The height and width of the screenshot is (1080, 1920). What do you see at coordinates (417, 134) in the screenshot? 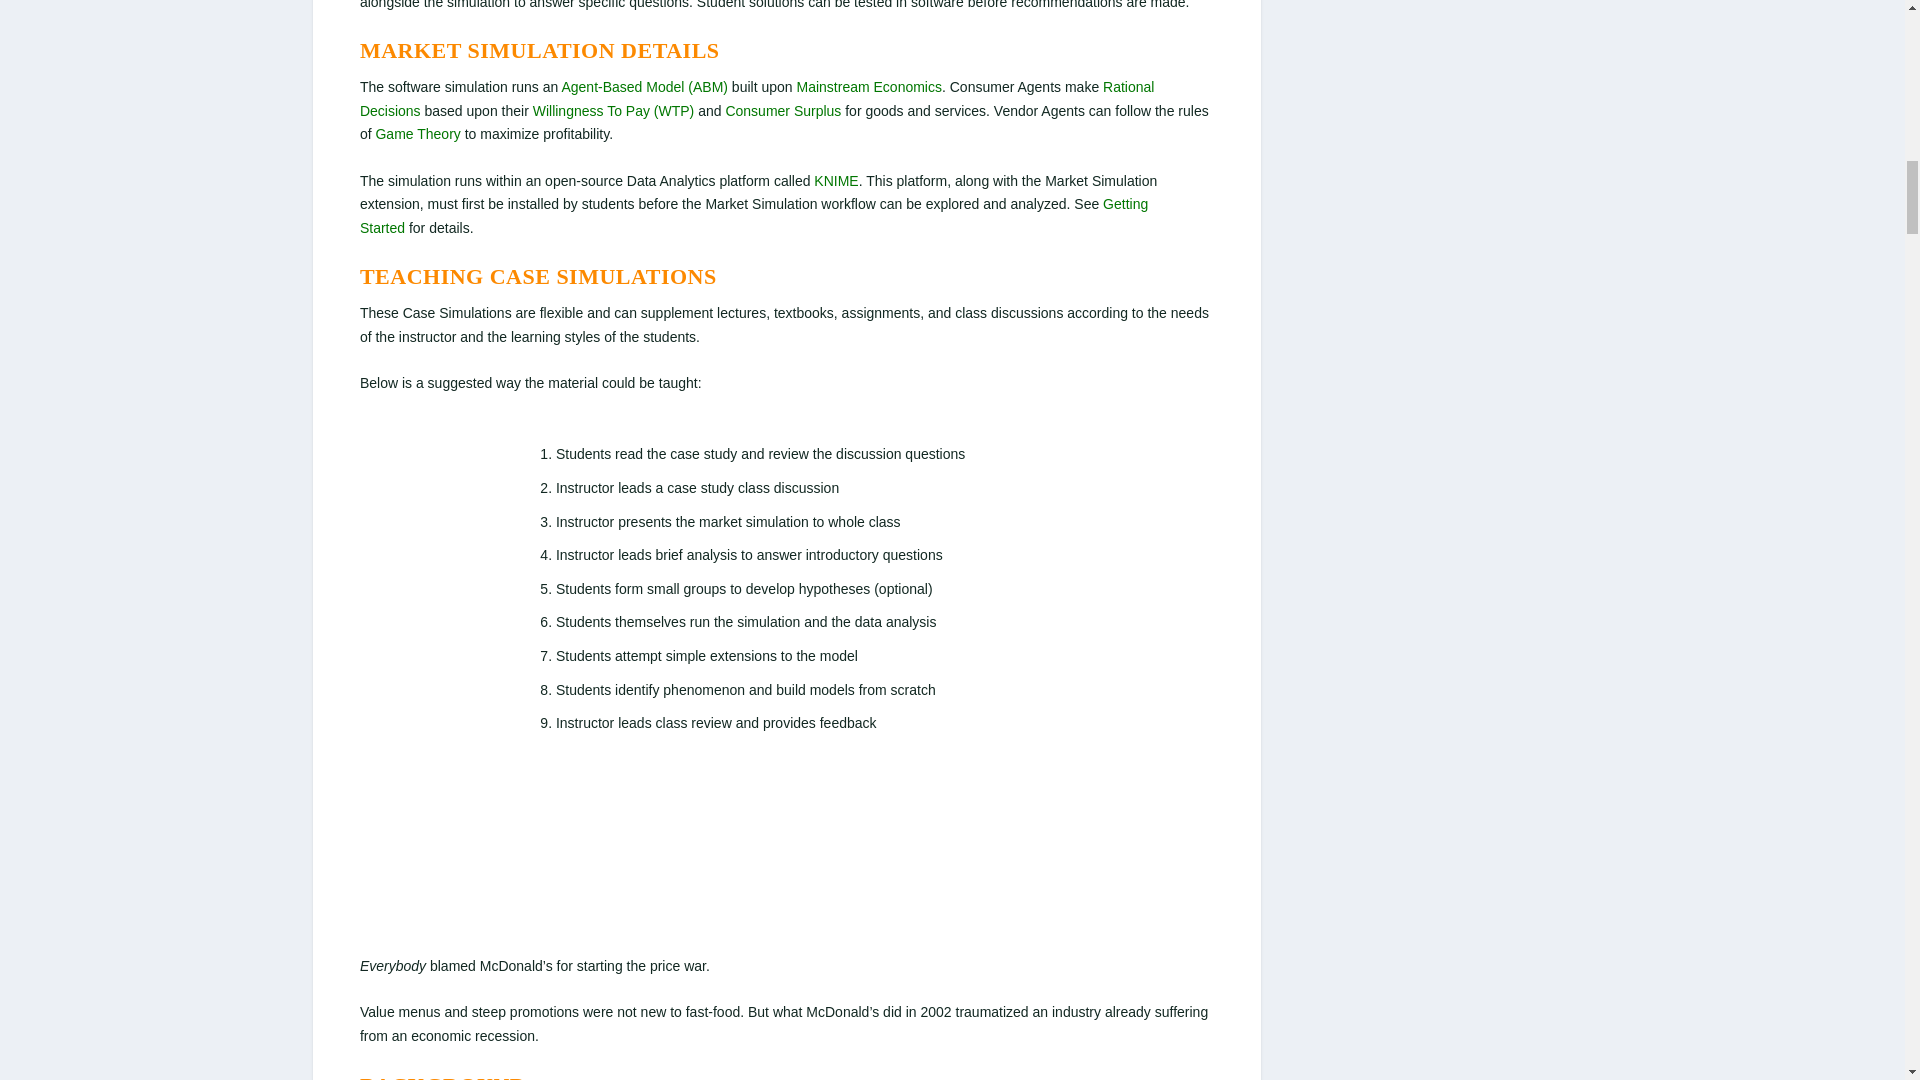
I see `Game Theory` at bounding box center [417, 134].